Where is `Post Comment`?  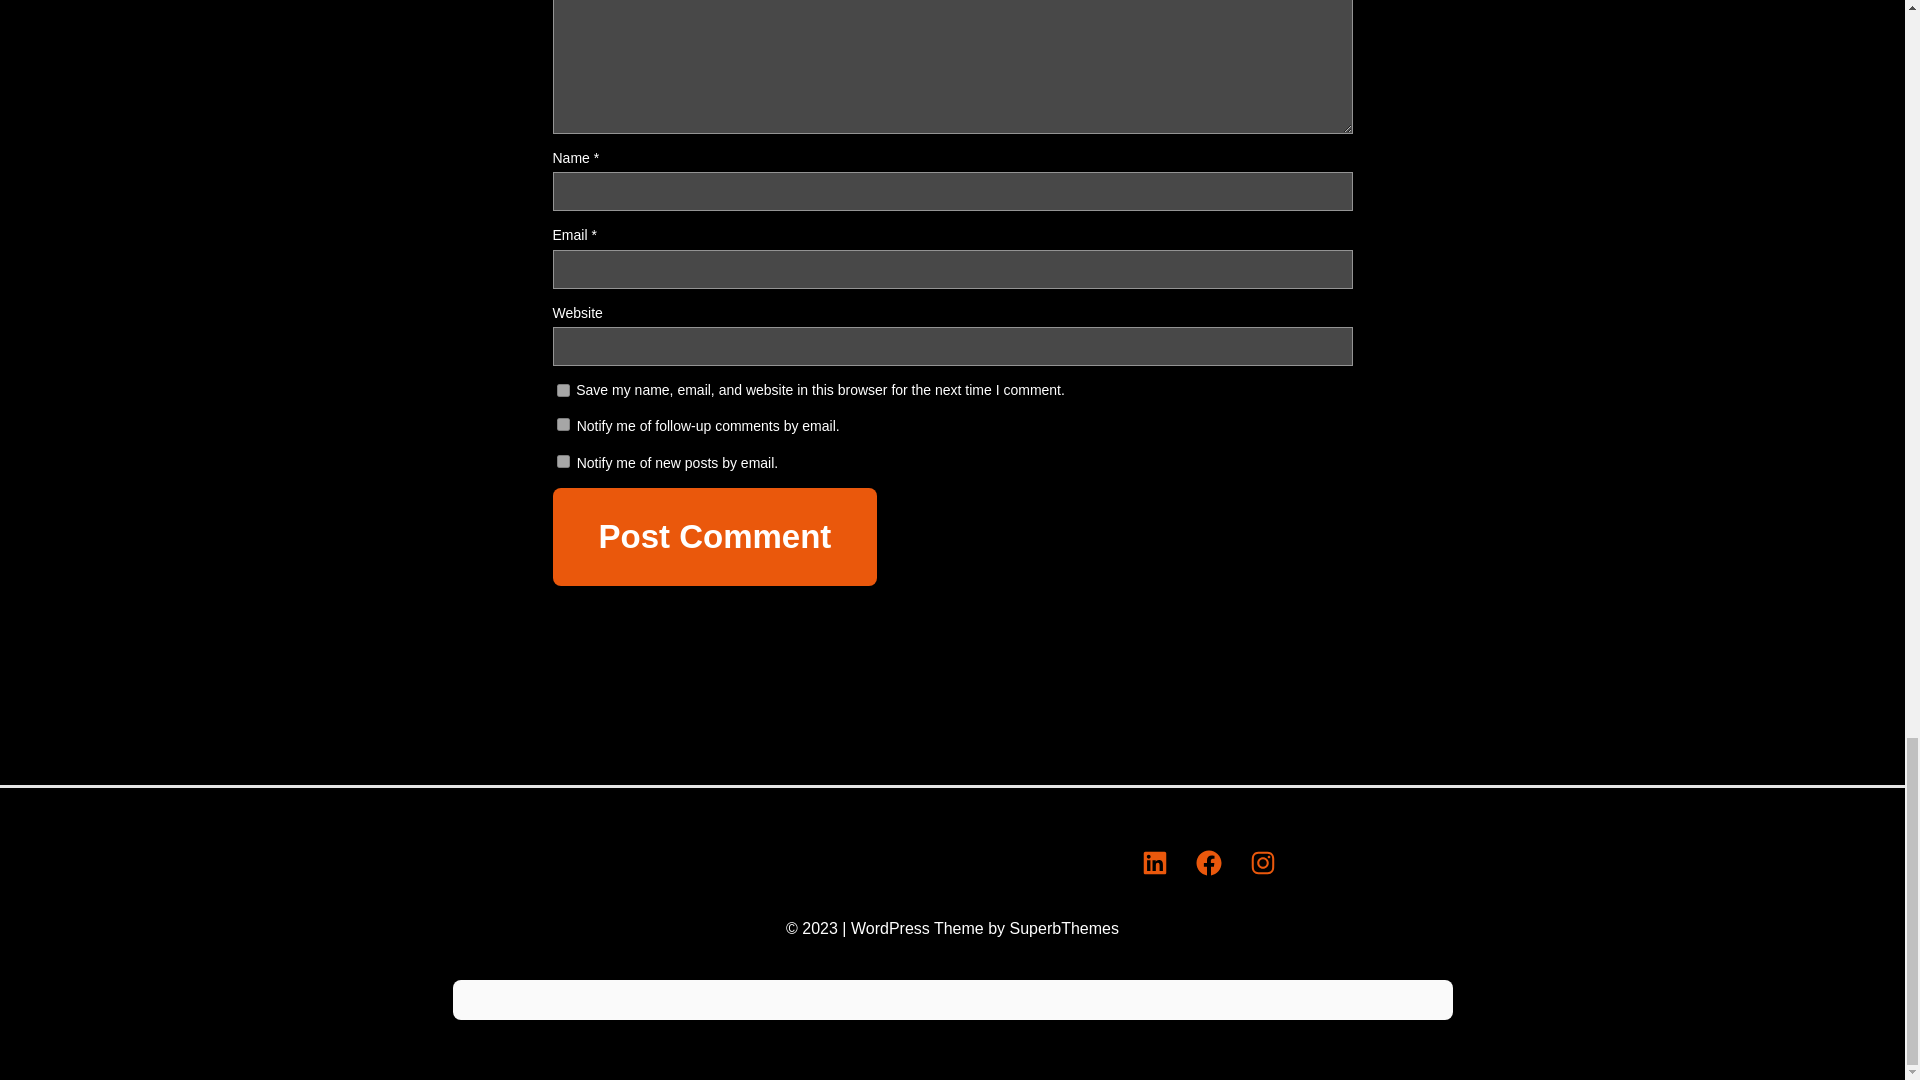
Post Comment is located at coordinates (714, 537).